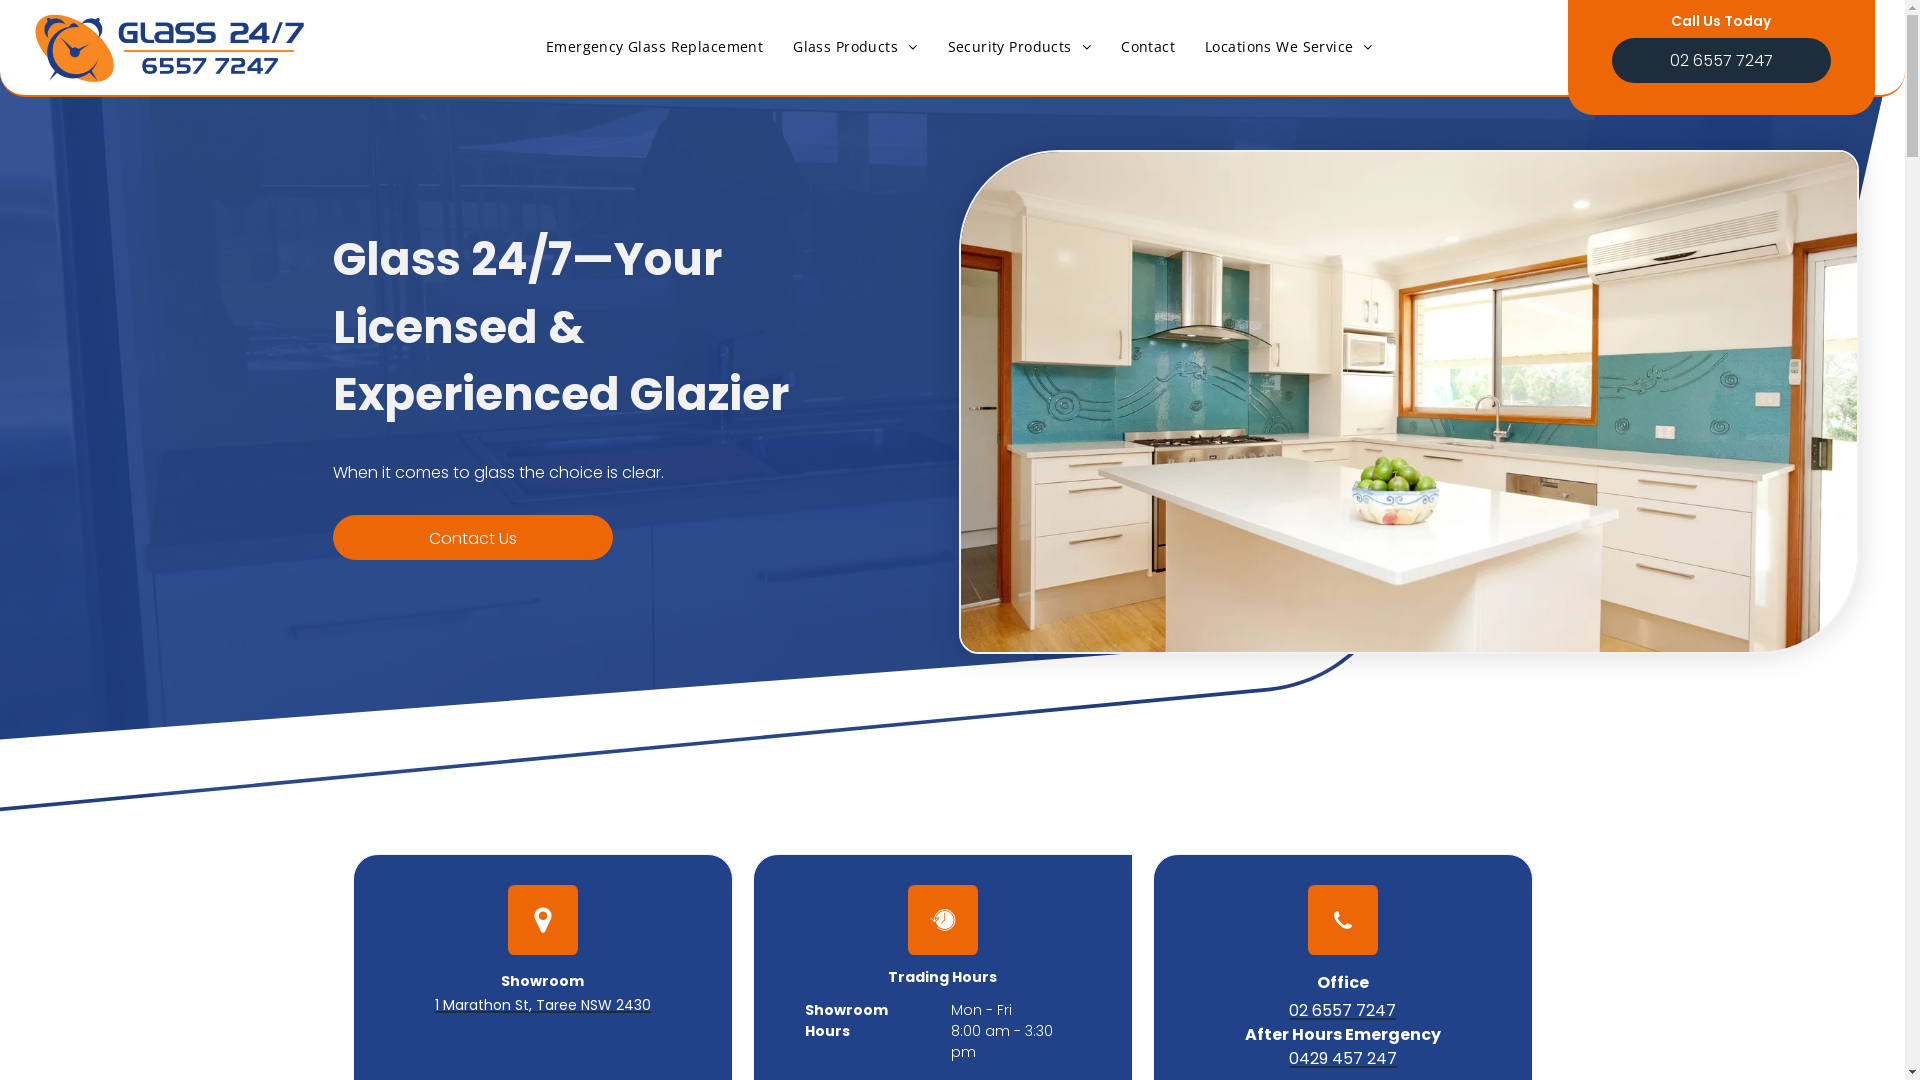 The height and width of the screenshot is (1080, 1920). Describe the element at coordinates (1342, 1010) in the screenshot. I see `02 6557 7247` at that location.